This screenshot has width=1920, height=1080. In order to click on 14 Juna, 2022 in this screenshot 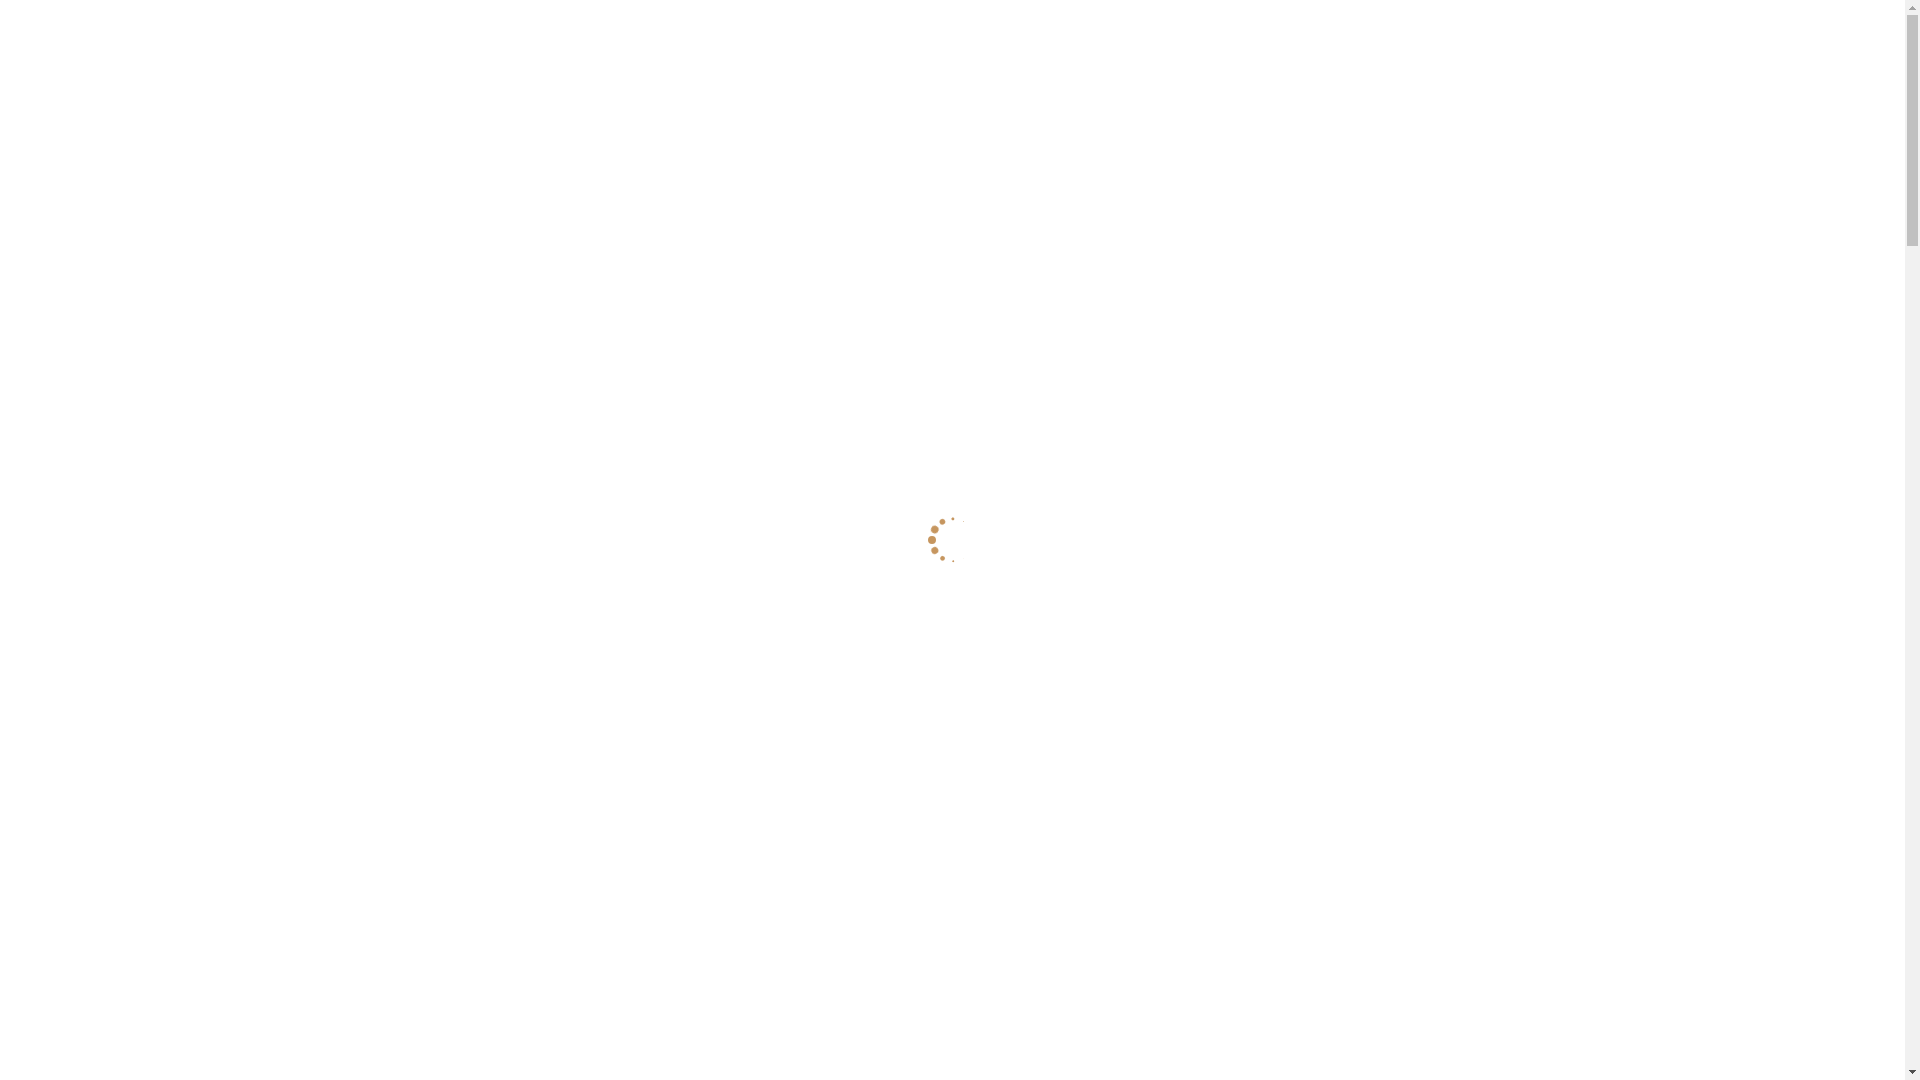, I will do `click(900, 540)`.